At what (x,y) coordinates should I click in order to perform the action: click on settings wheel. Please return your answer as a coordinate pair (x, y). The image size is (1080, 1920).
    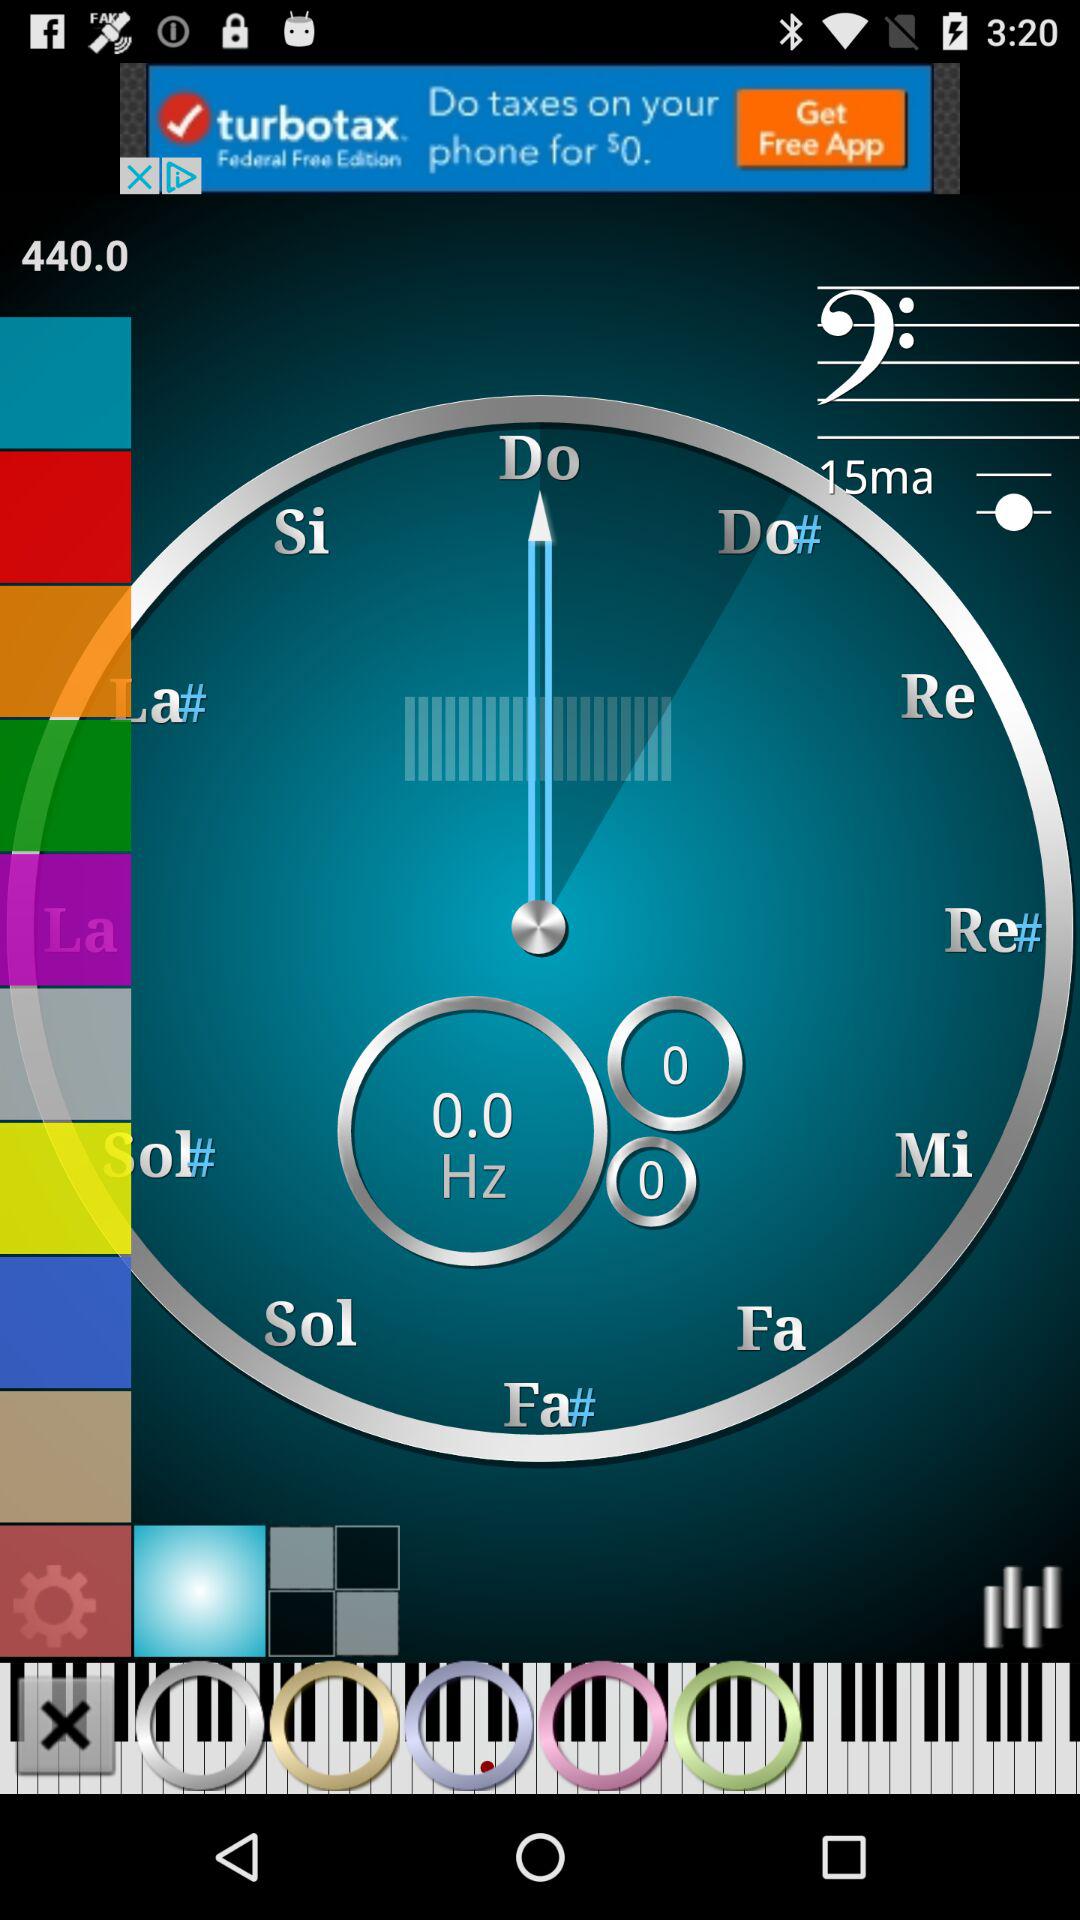
    Looking at the image, I should click on (66, 1590).